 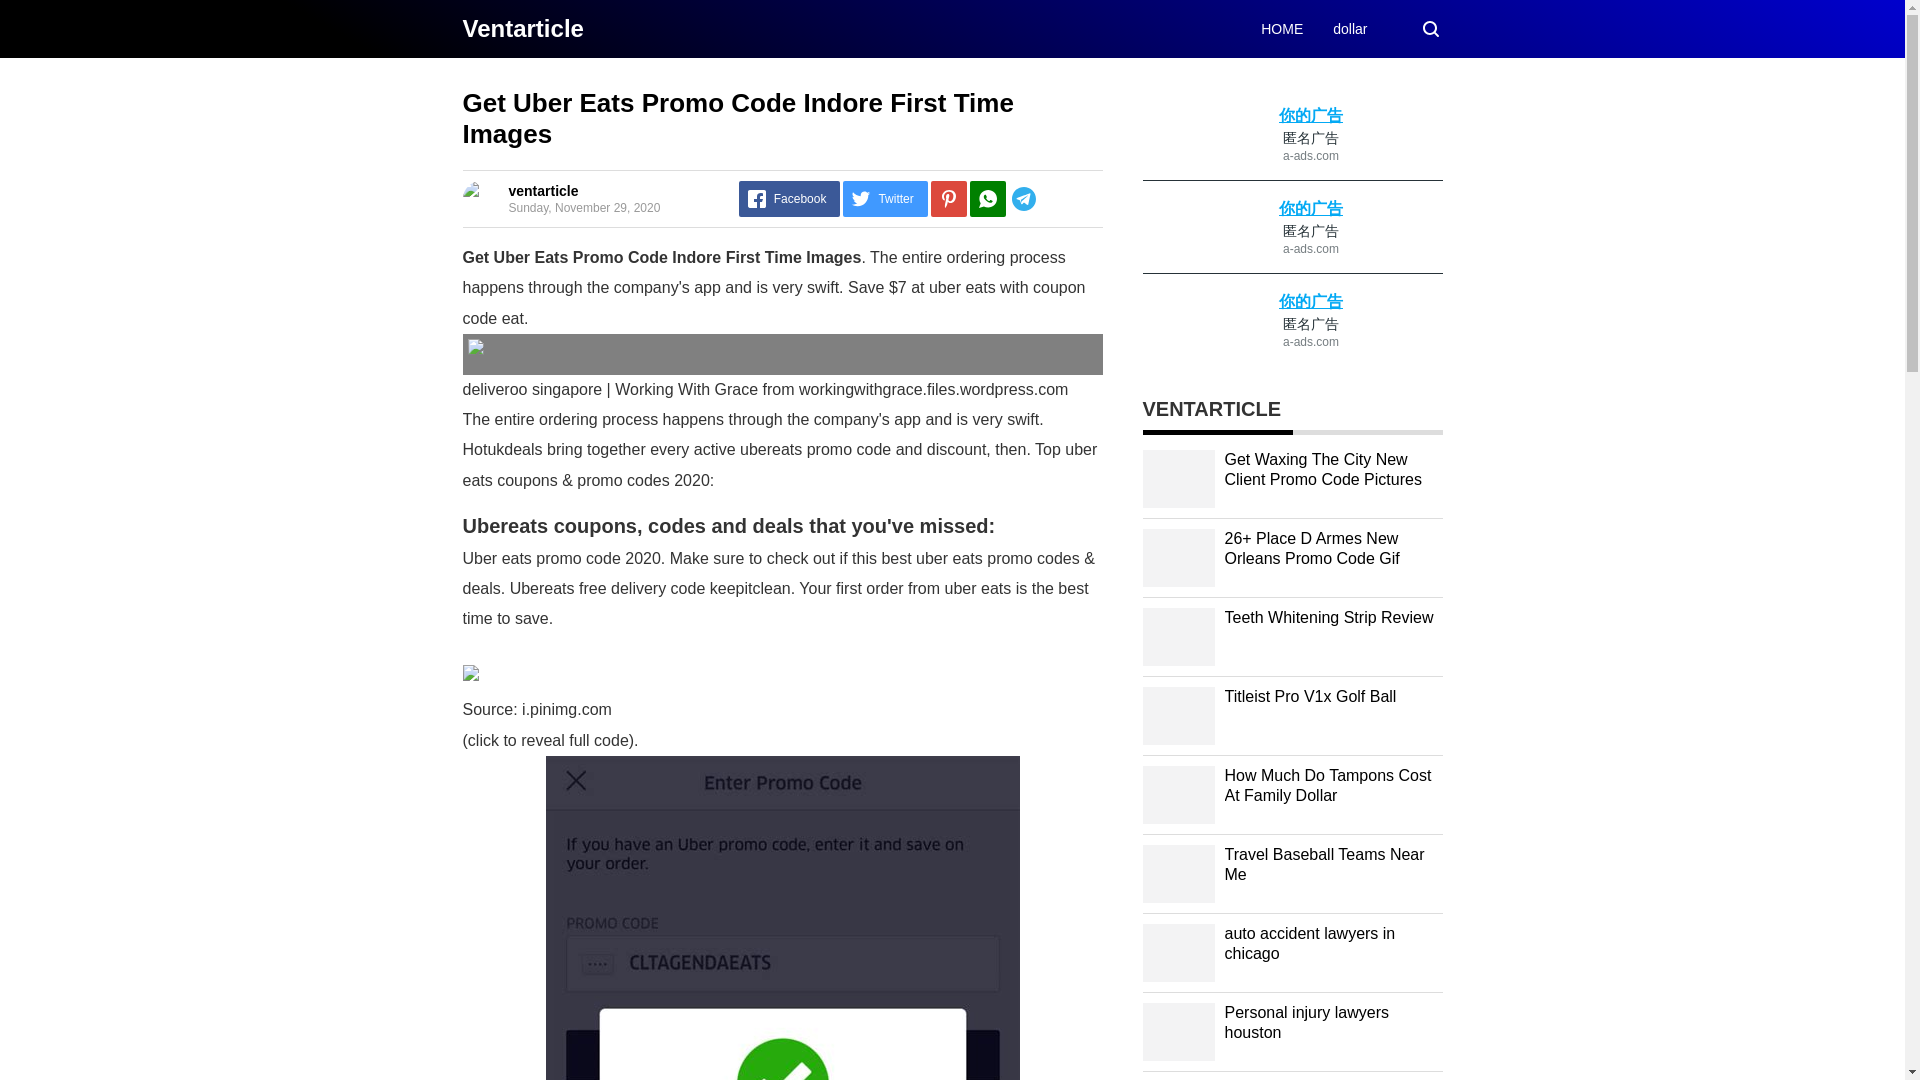 What do you see at coordinates (1328, 618) in the screenshot?
I see `Teeth Whitening Strip Review` at bounding box center [1328, 618].